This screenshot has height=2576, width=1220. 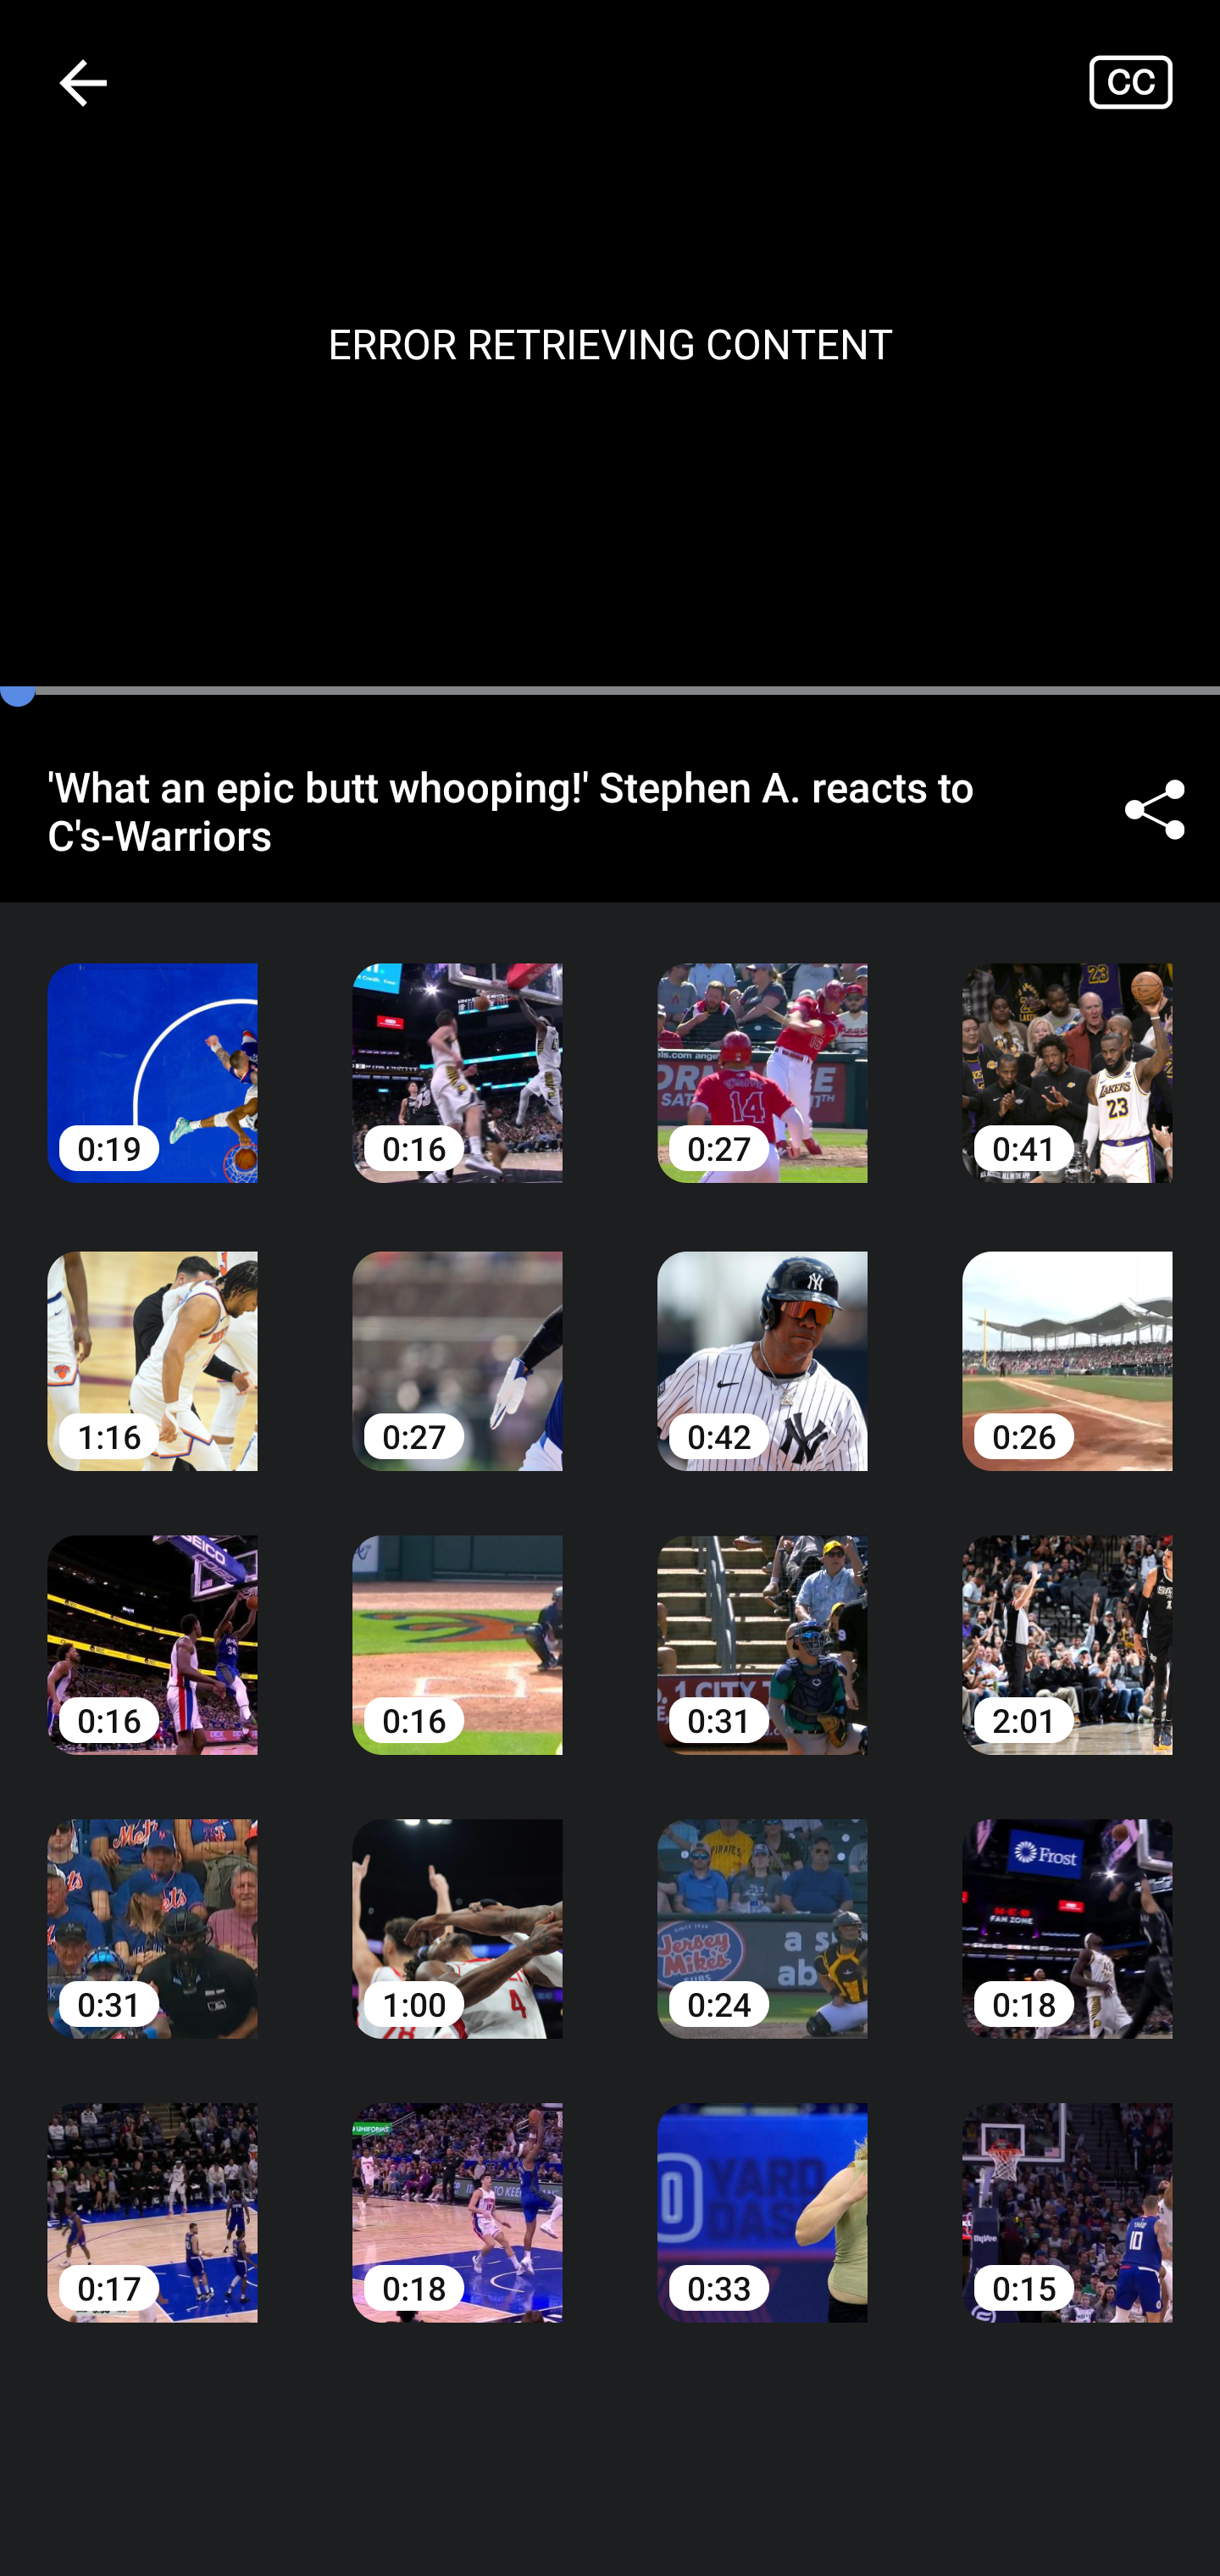 What do you see at coordinates (762, 1048) in the screenshot?
I see `0:27` at bounding box center [762, 1048].